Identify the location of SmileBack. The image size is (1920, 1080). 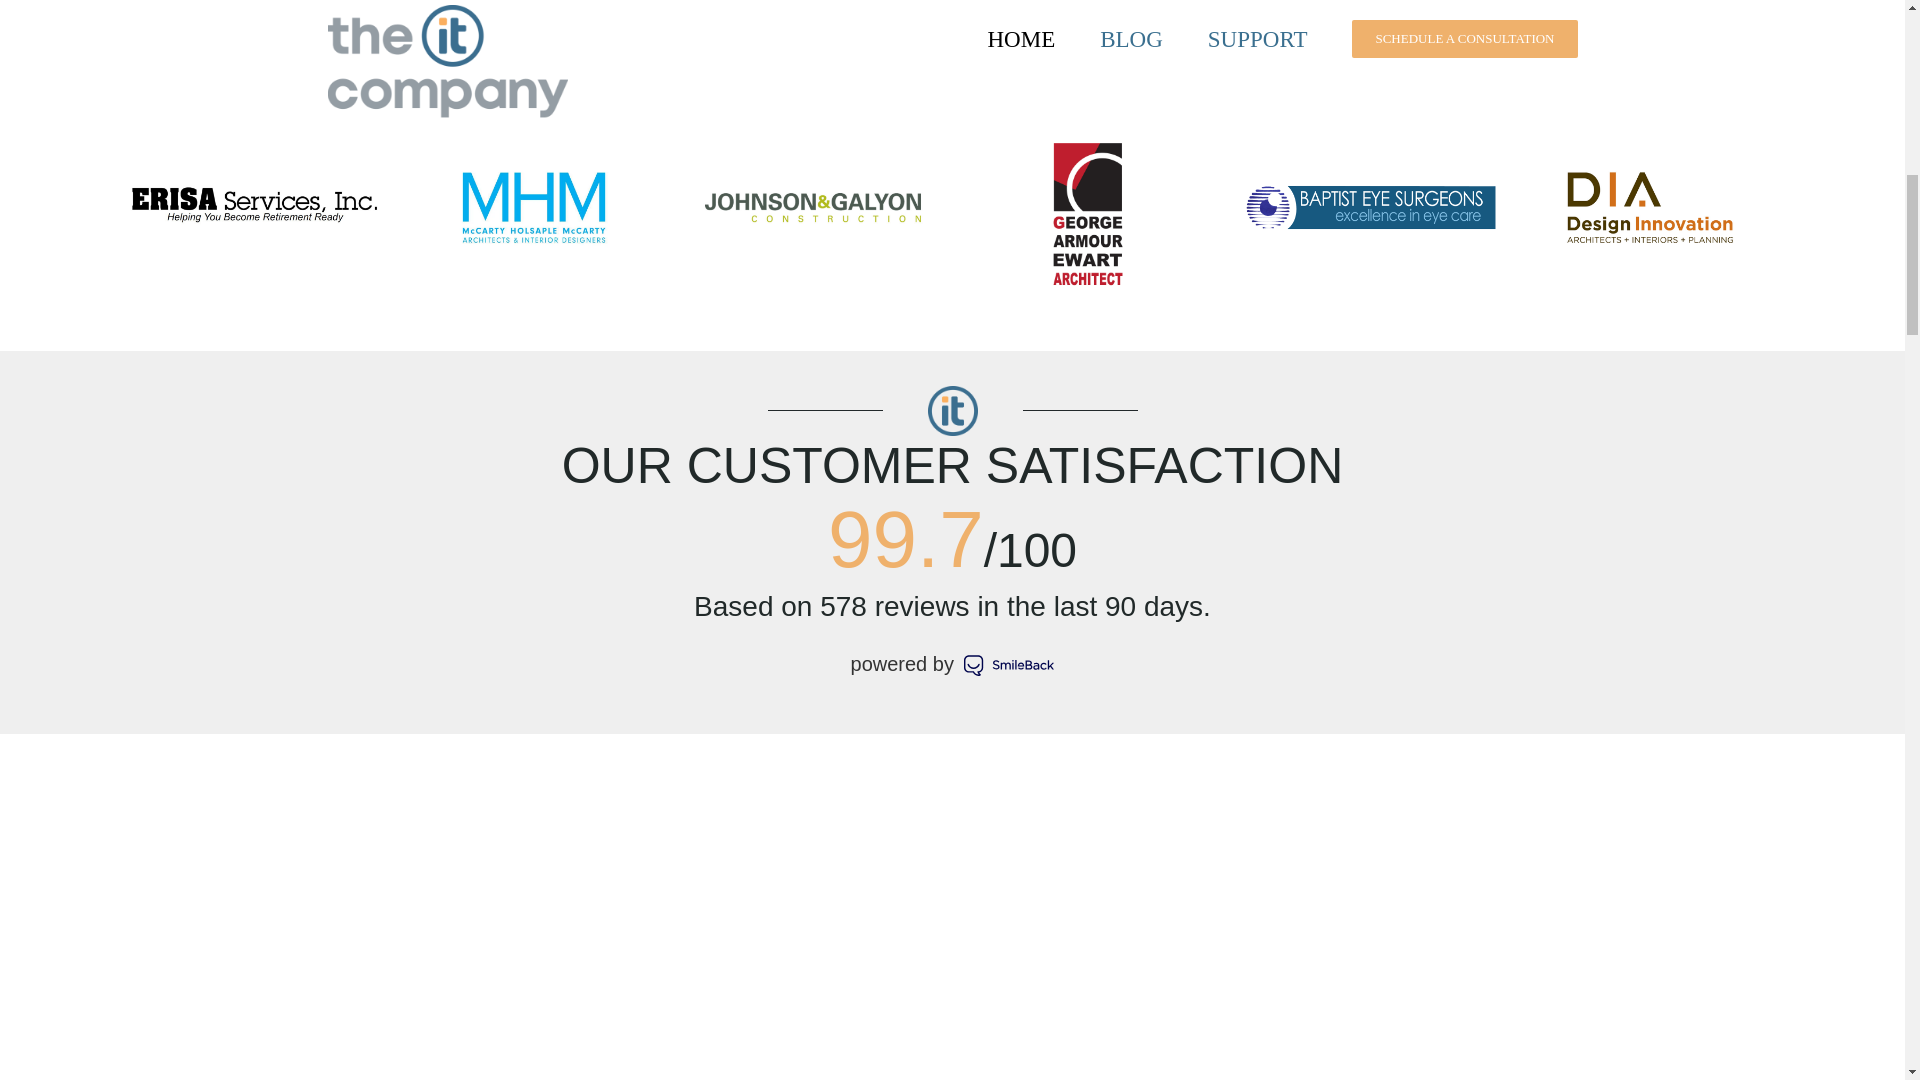
(952, 668).